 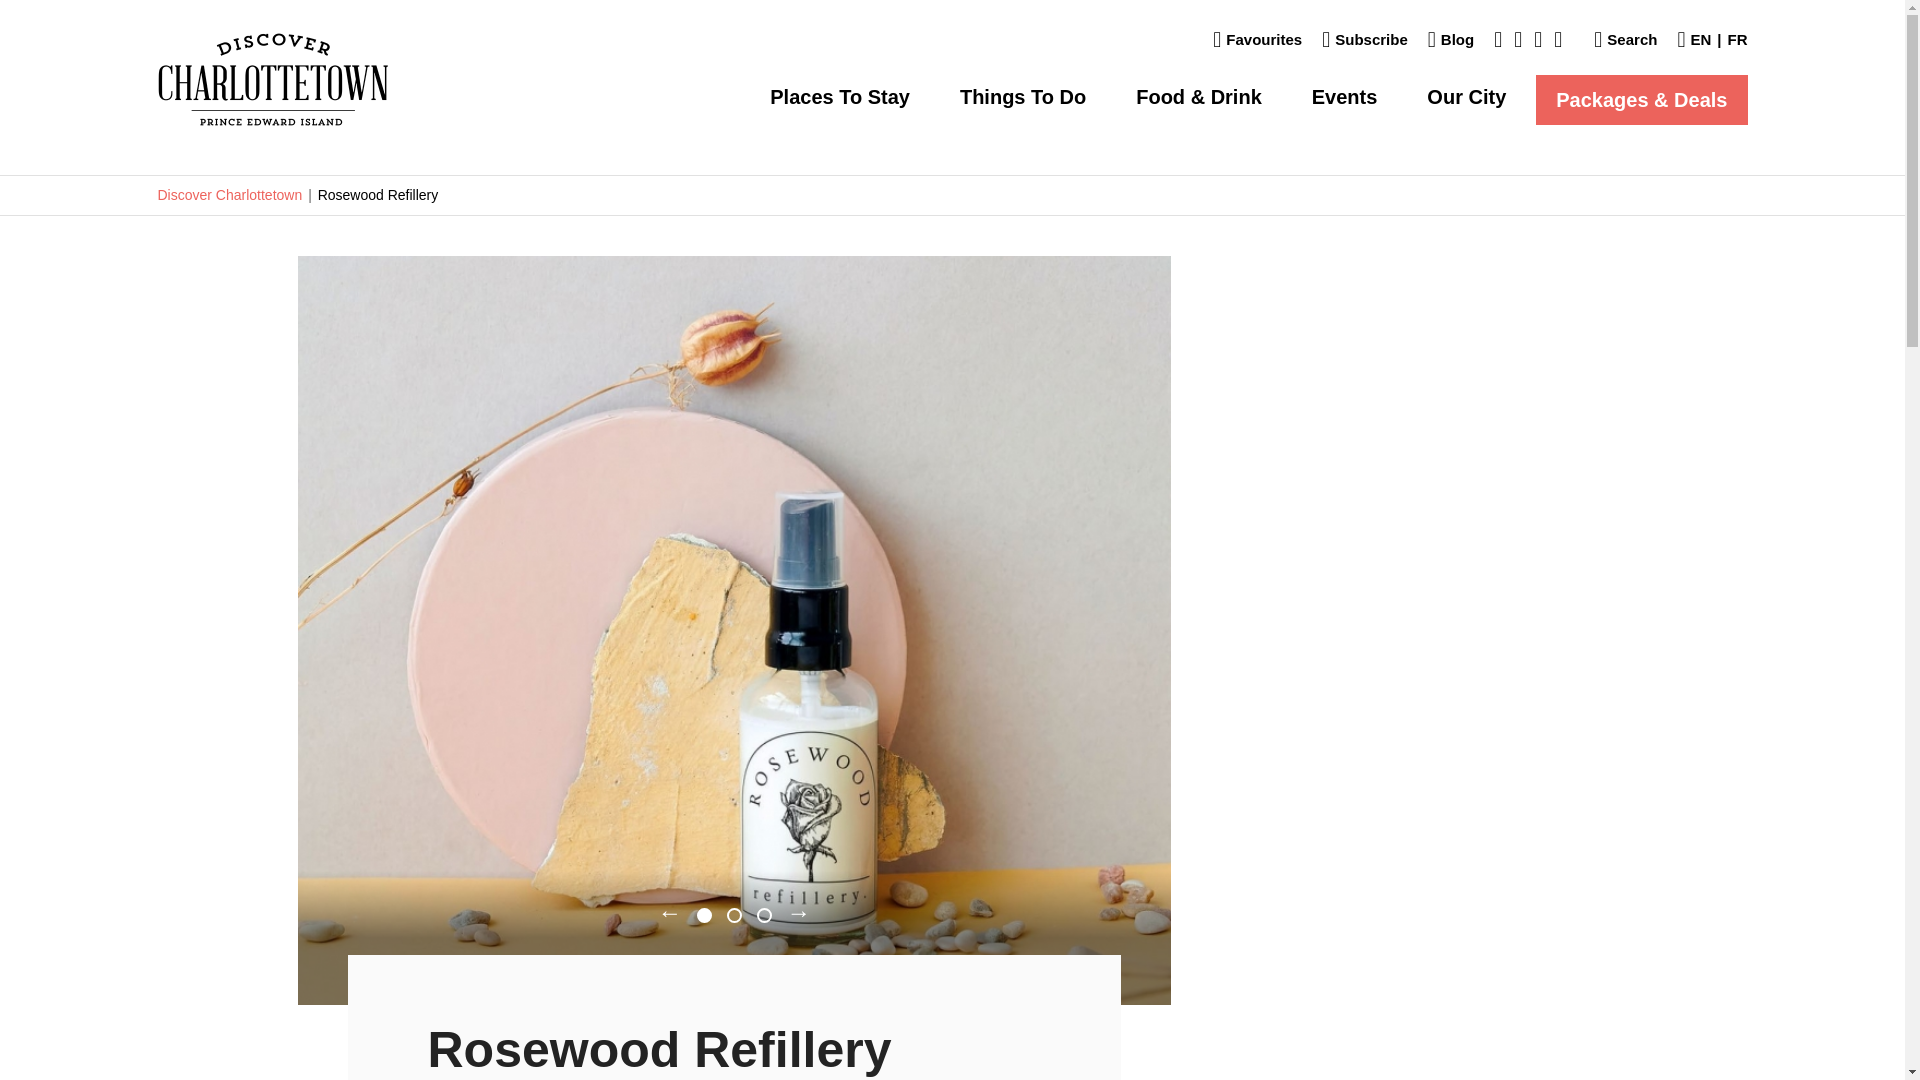 What do you see at coordinates (1257, 40) in the screenshot?
I see `Favourites` at bounding box center [1257, 40].